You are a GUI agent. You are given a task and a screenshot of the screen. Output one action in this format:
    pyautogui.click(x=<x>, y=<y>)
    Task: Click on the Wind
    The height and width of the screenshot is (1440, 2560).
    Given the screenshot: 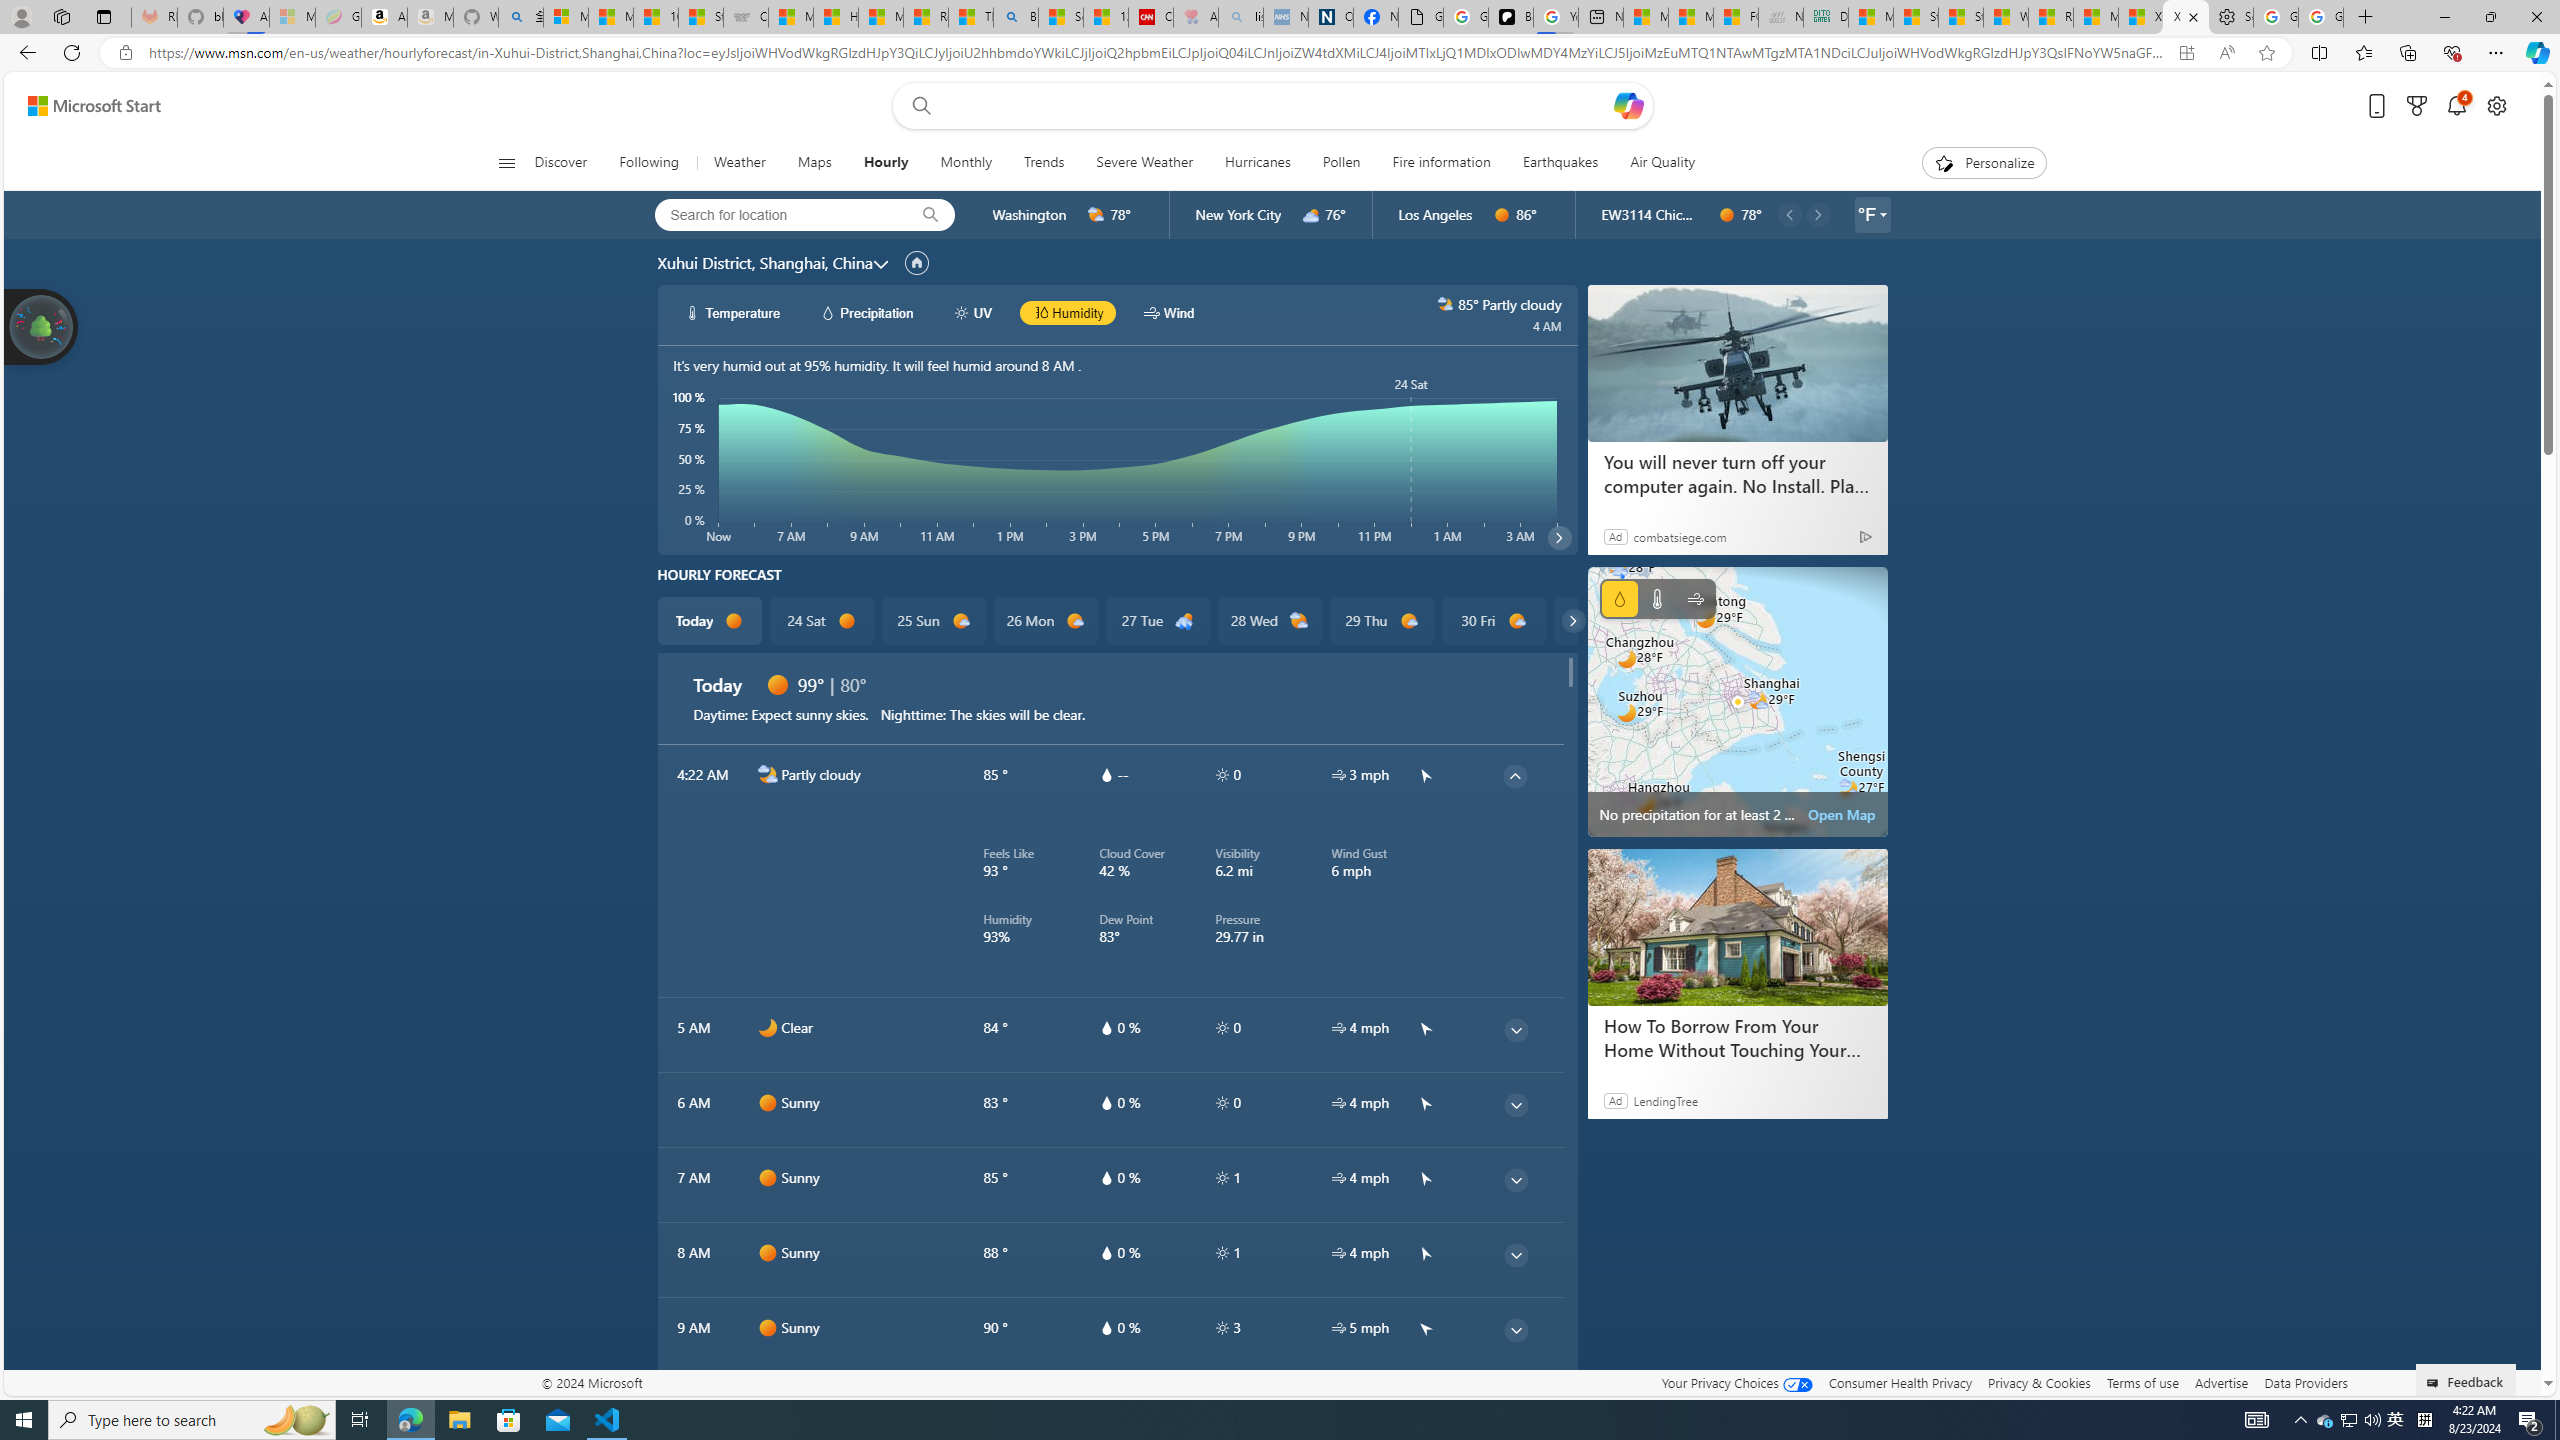 What is the action you would take?
    pyautogui.click(x=1696, y=598)
    